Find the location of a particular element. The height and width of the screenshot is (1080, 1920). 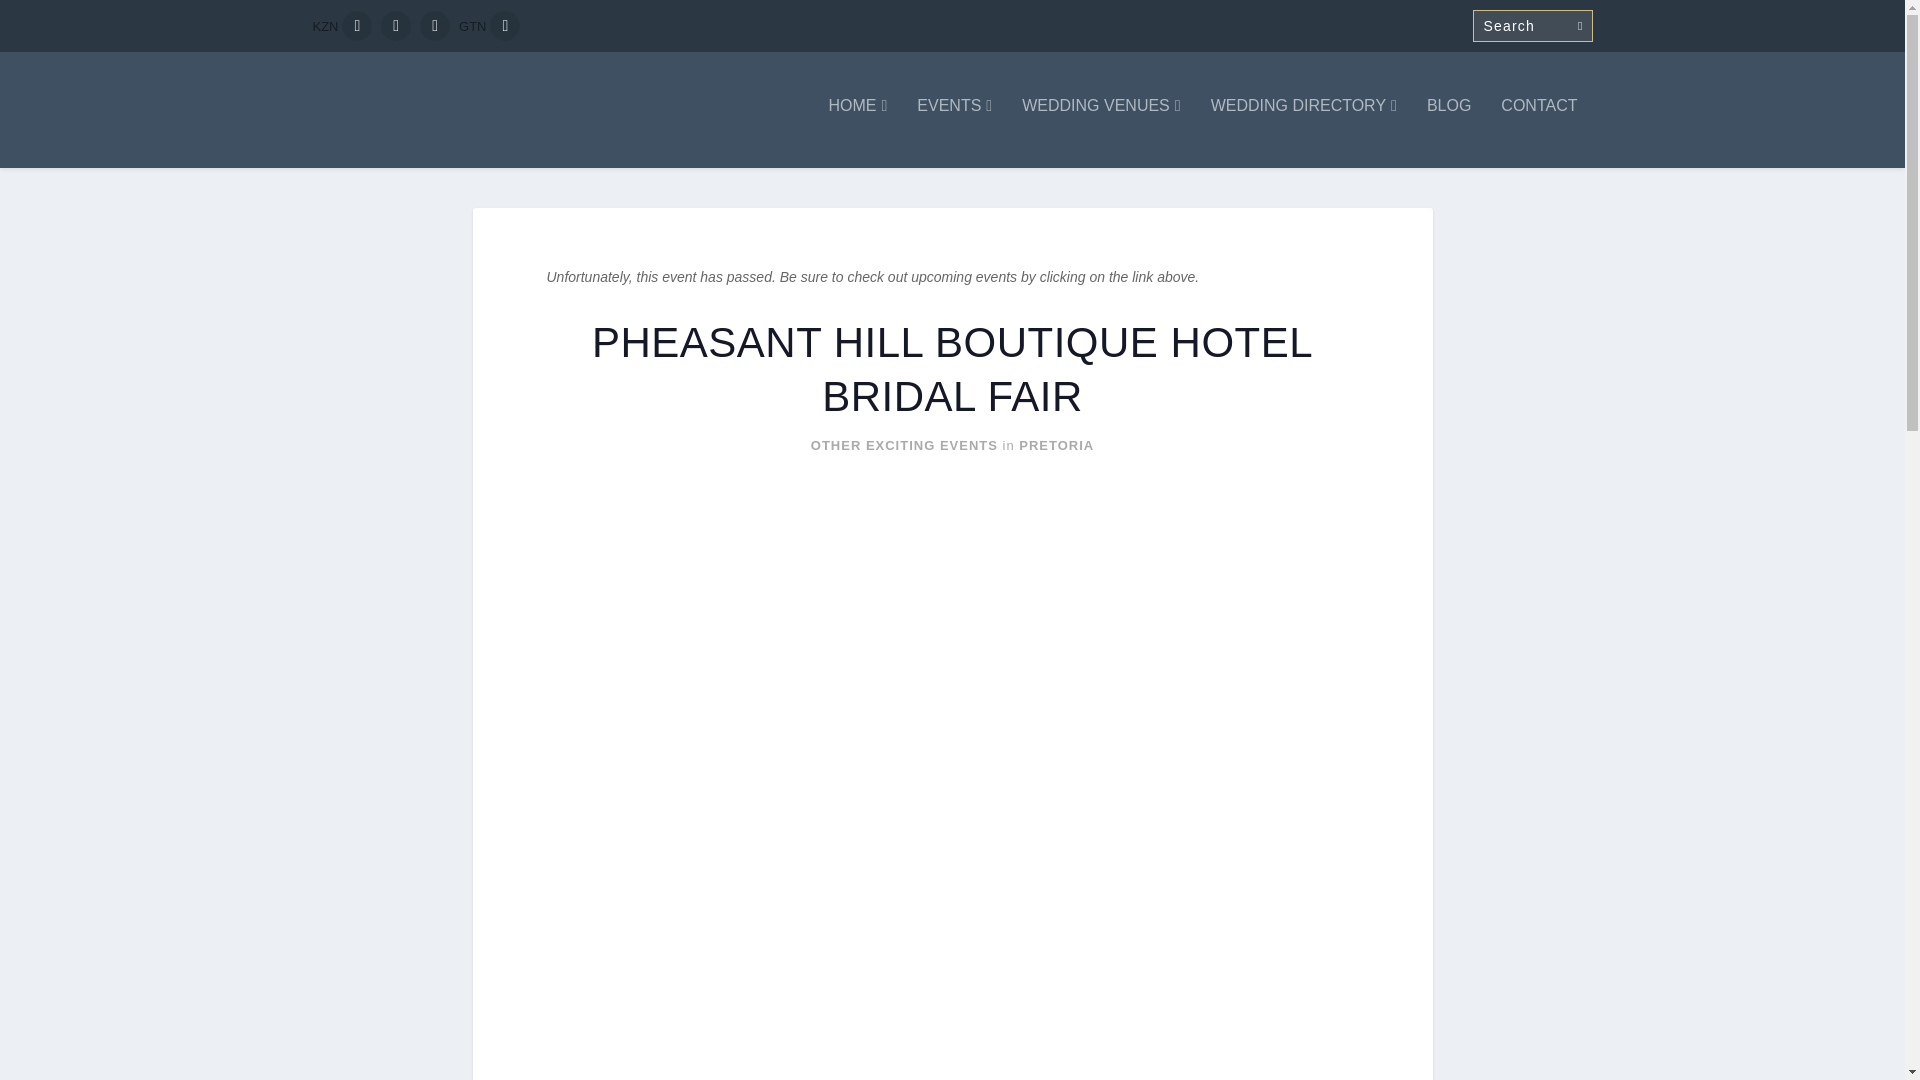

CONTACT is located at coordinates (1538, 133).